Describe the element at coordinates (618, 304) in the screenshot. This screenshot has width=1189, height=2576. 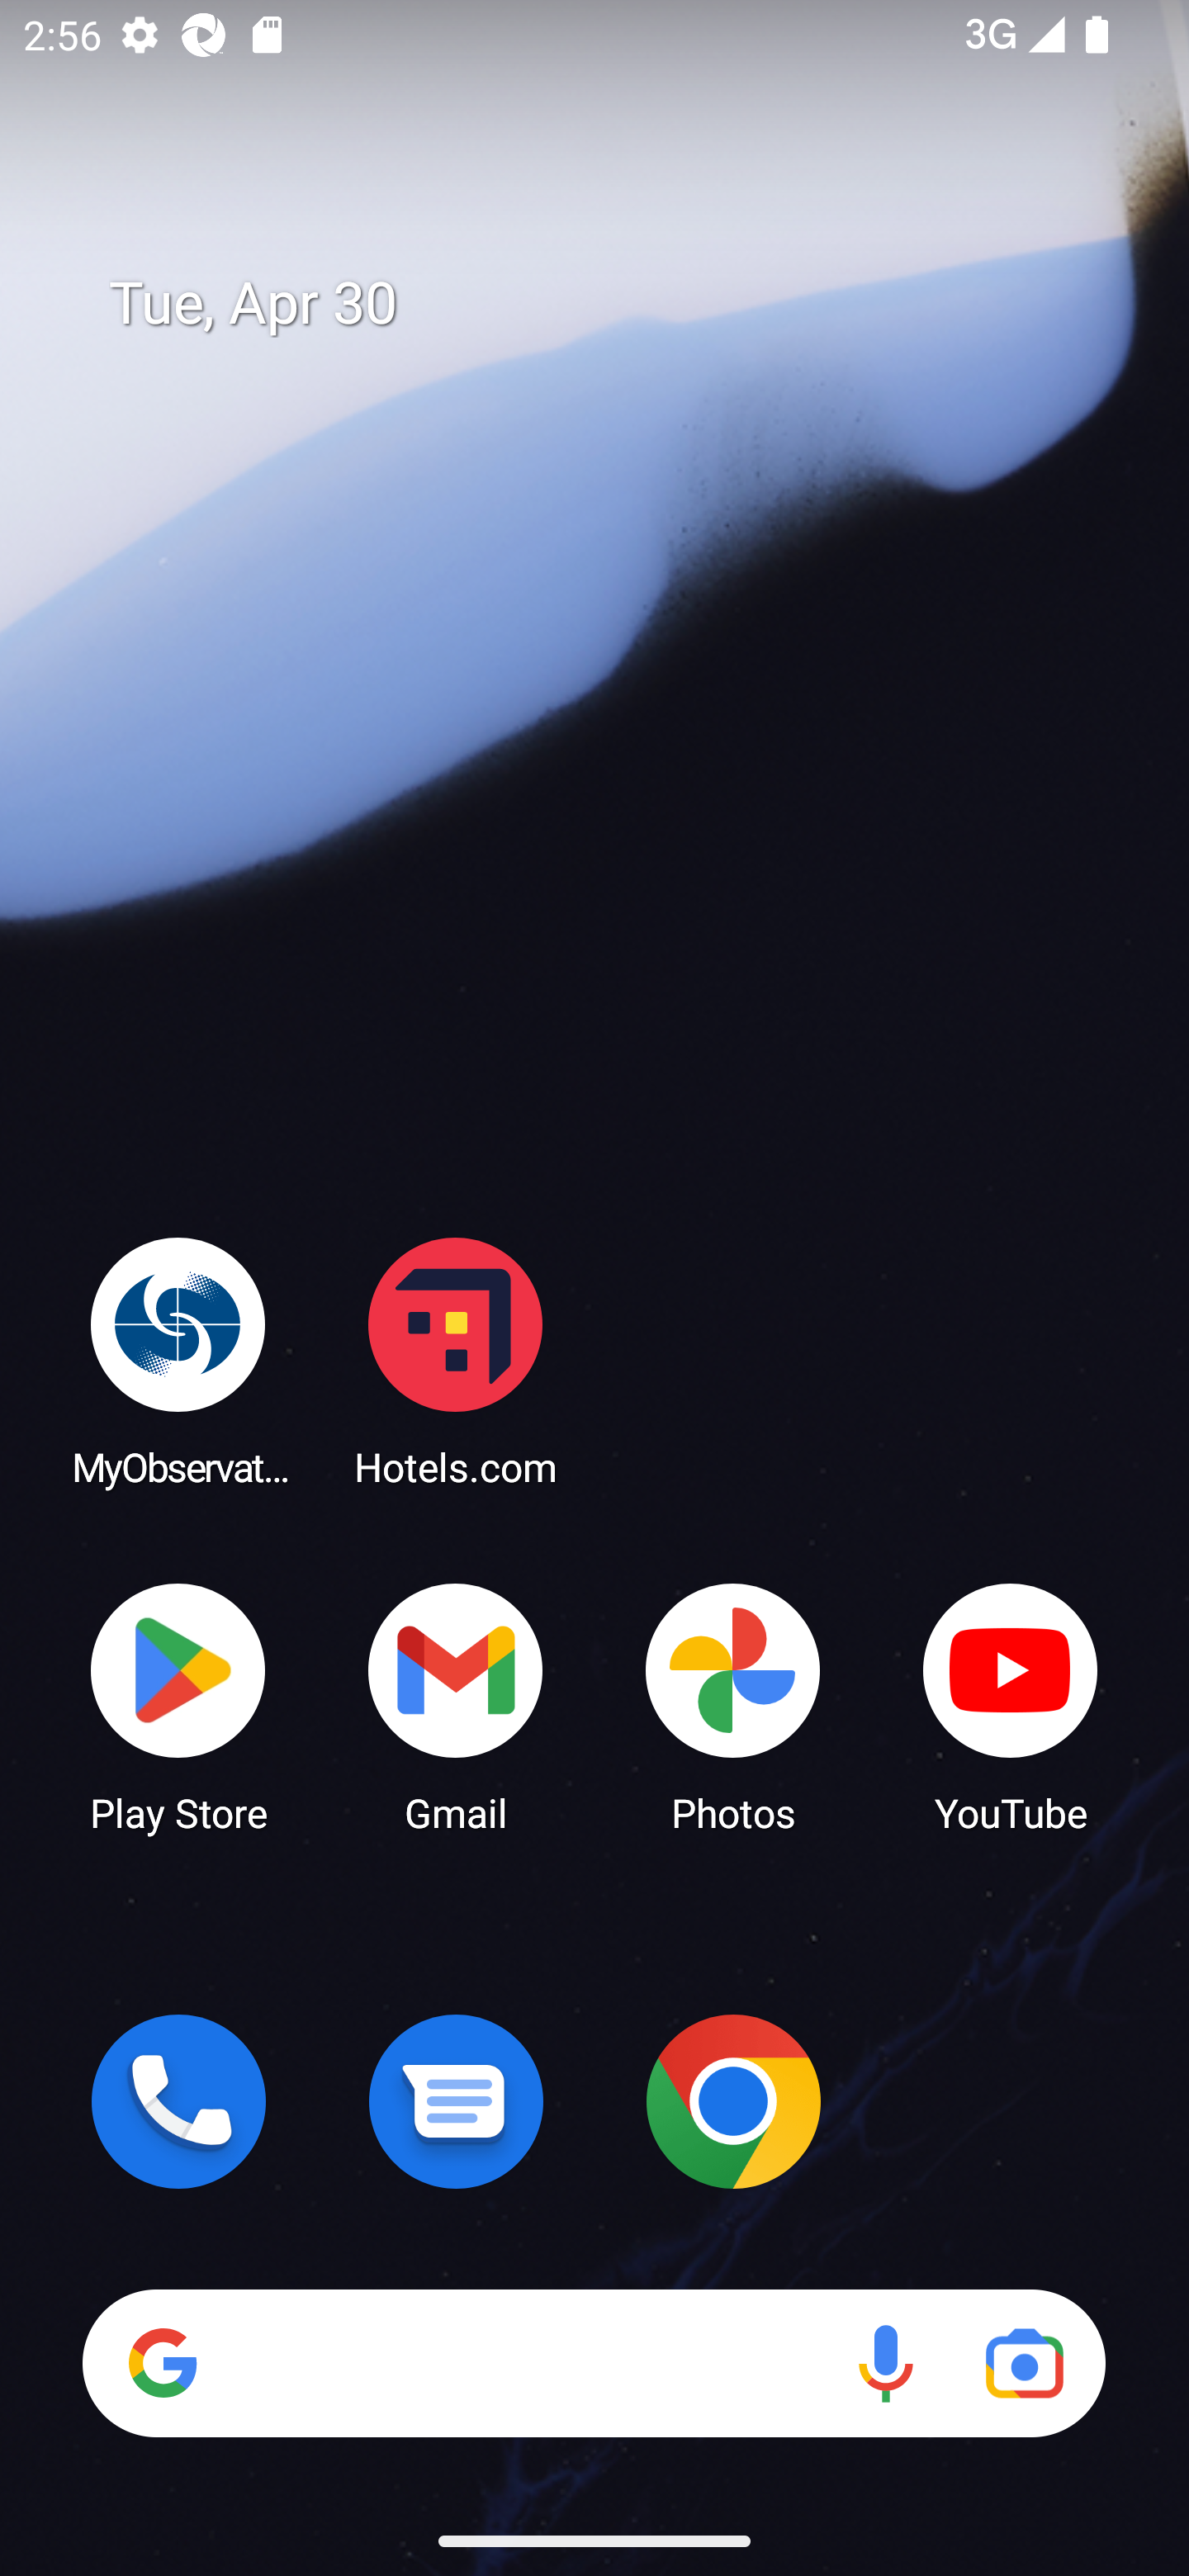
I see `Tue, Apr 30` at that location.